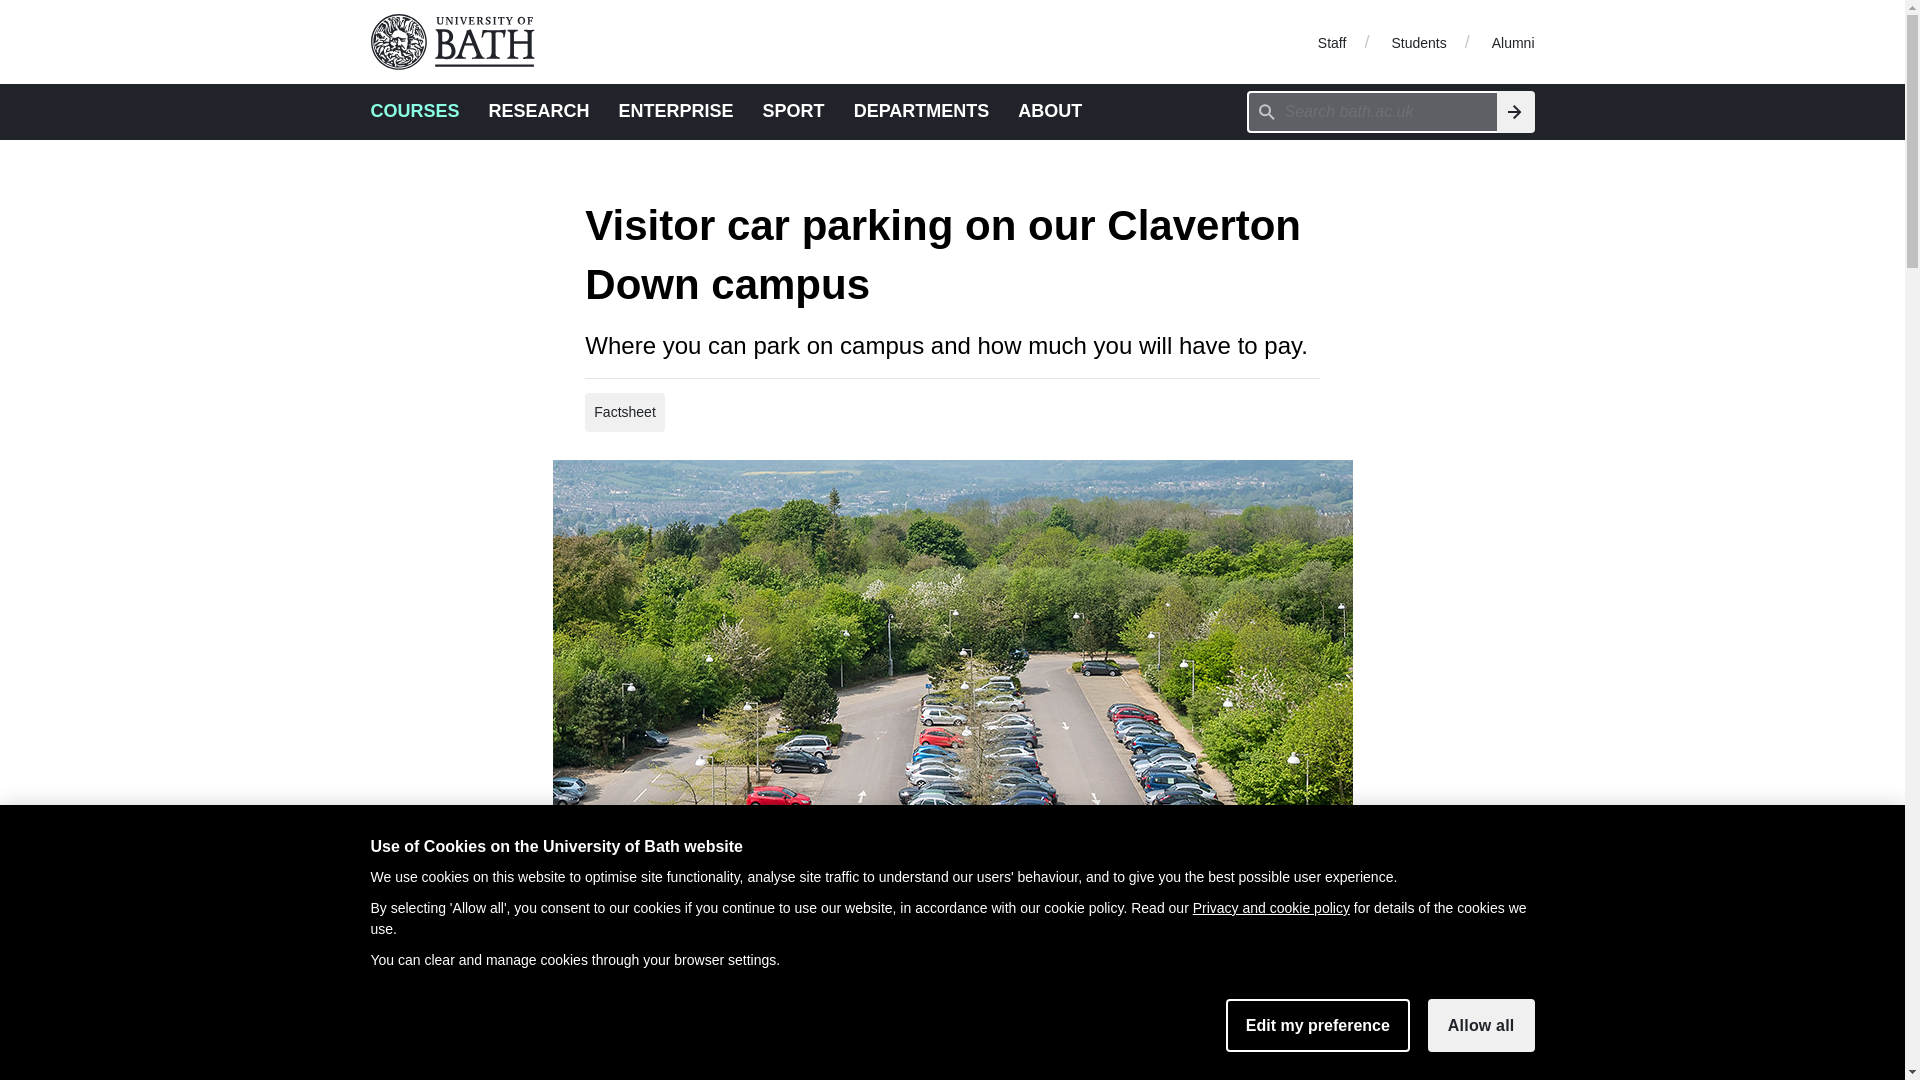 The width and height of the screenshot is (1920, 1080). I want to click on Allow all, so click(1481, 1025).